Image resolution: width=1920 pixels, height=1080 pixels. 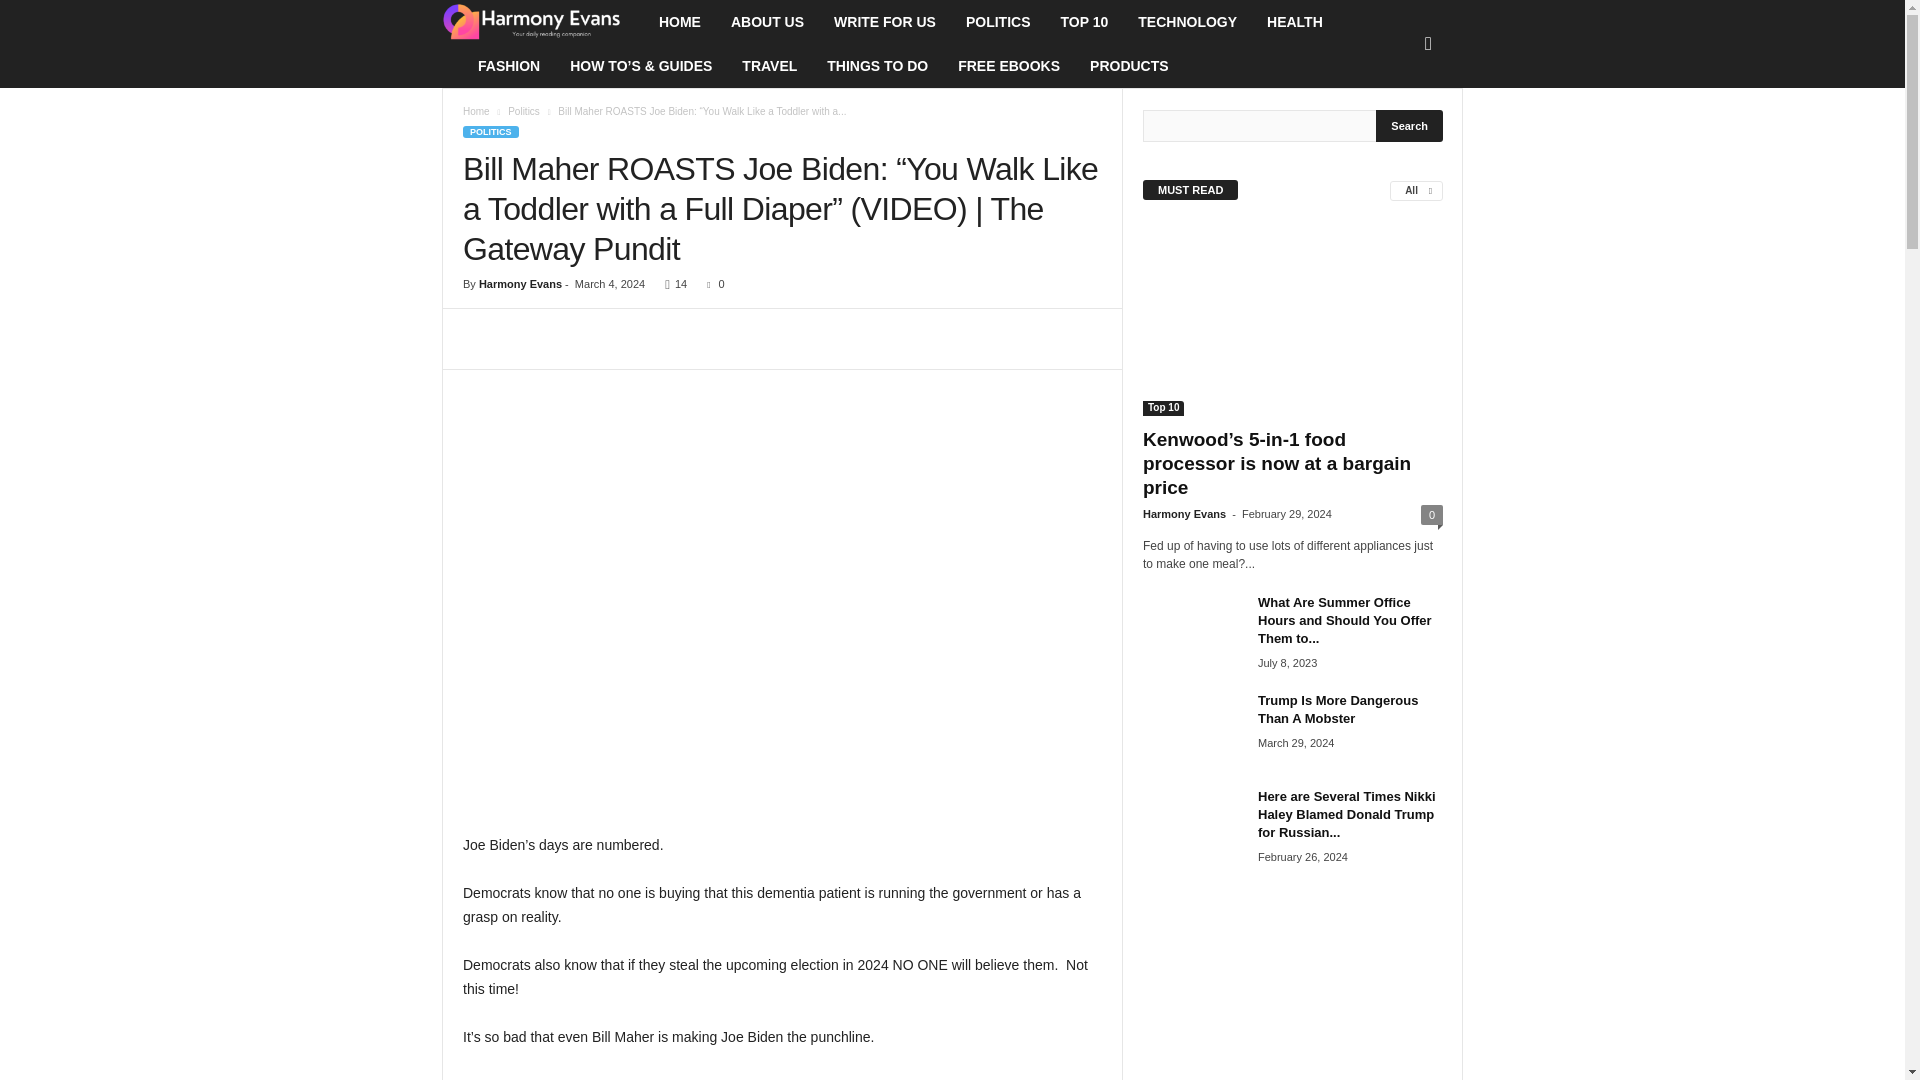 I want to click on Harmony Evans, so click(x=542, y=22).